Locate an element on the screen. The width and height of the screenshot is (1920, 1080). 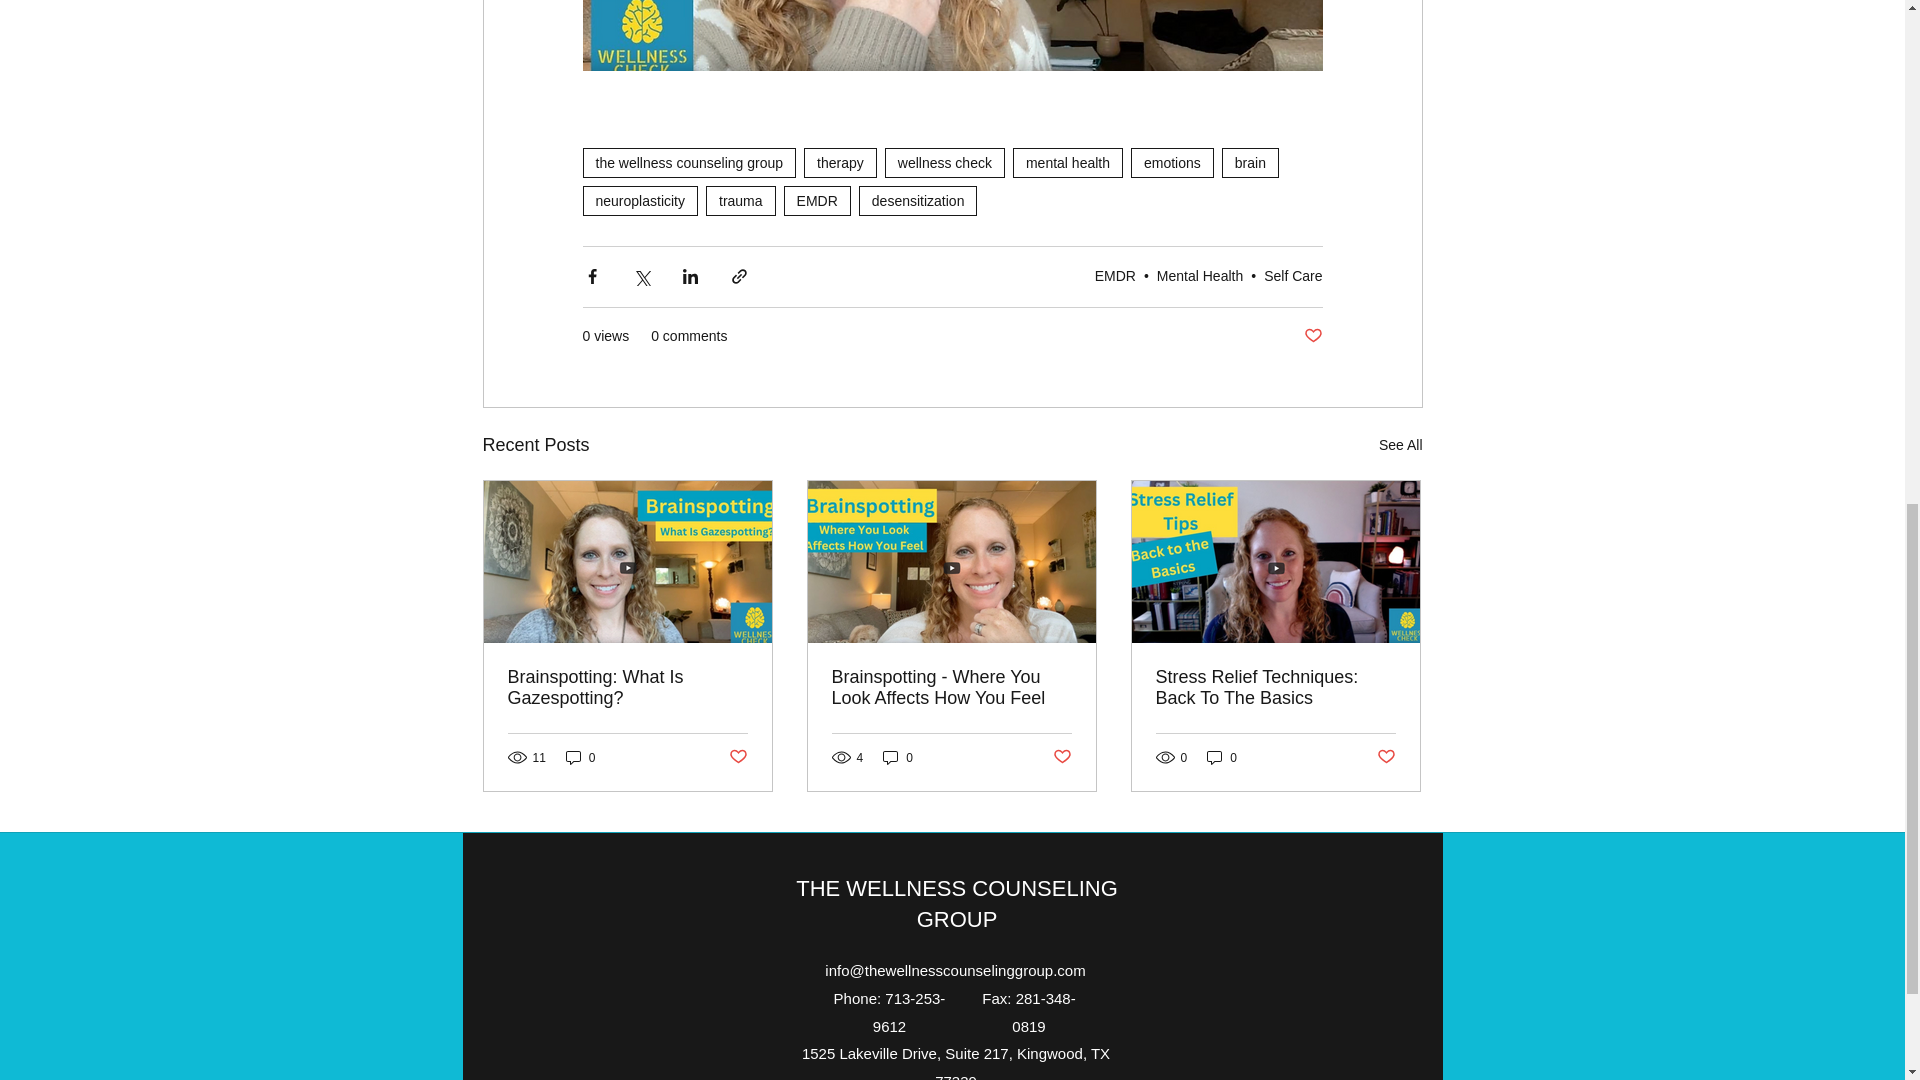
trauma is located at coordinates (740, 200).